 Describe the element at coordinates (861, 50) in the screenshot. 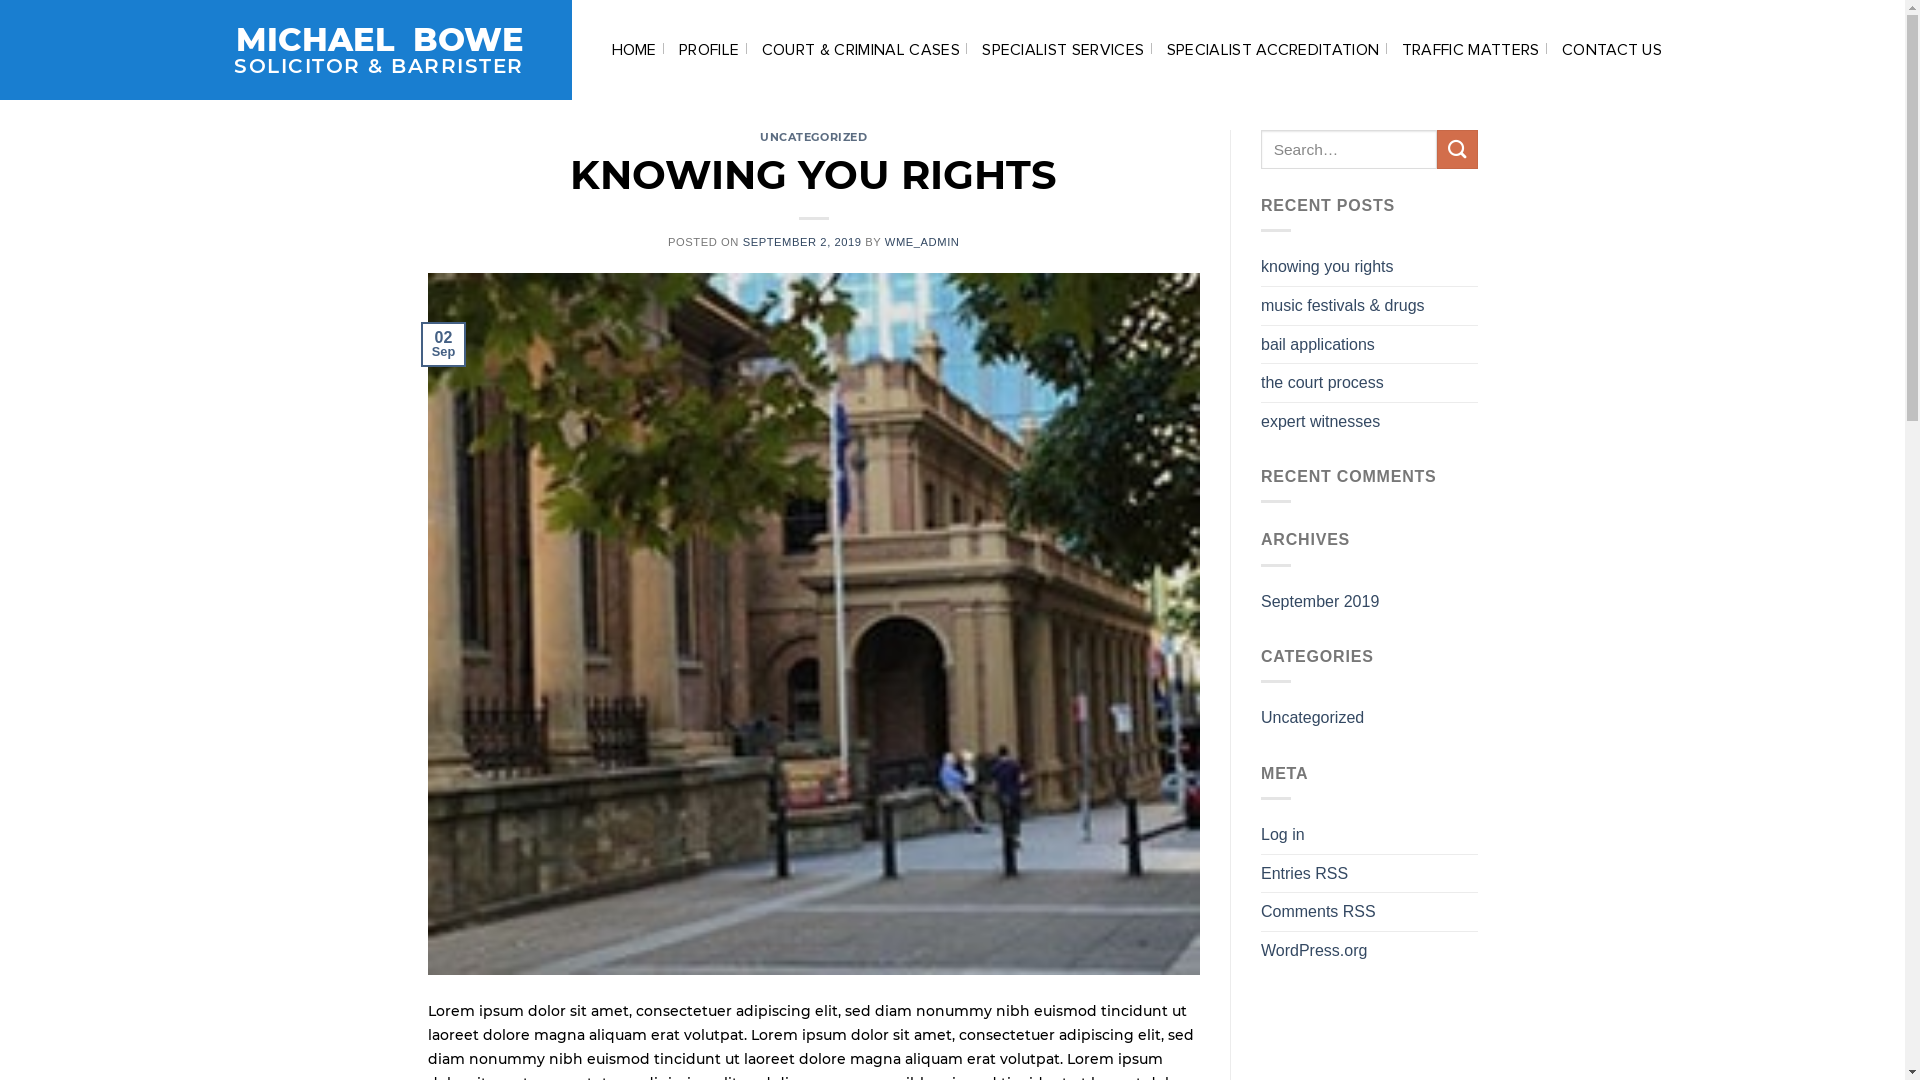

I see `COURT & CRIMINAL CASES` at that location.